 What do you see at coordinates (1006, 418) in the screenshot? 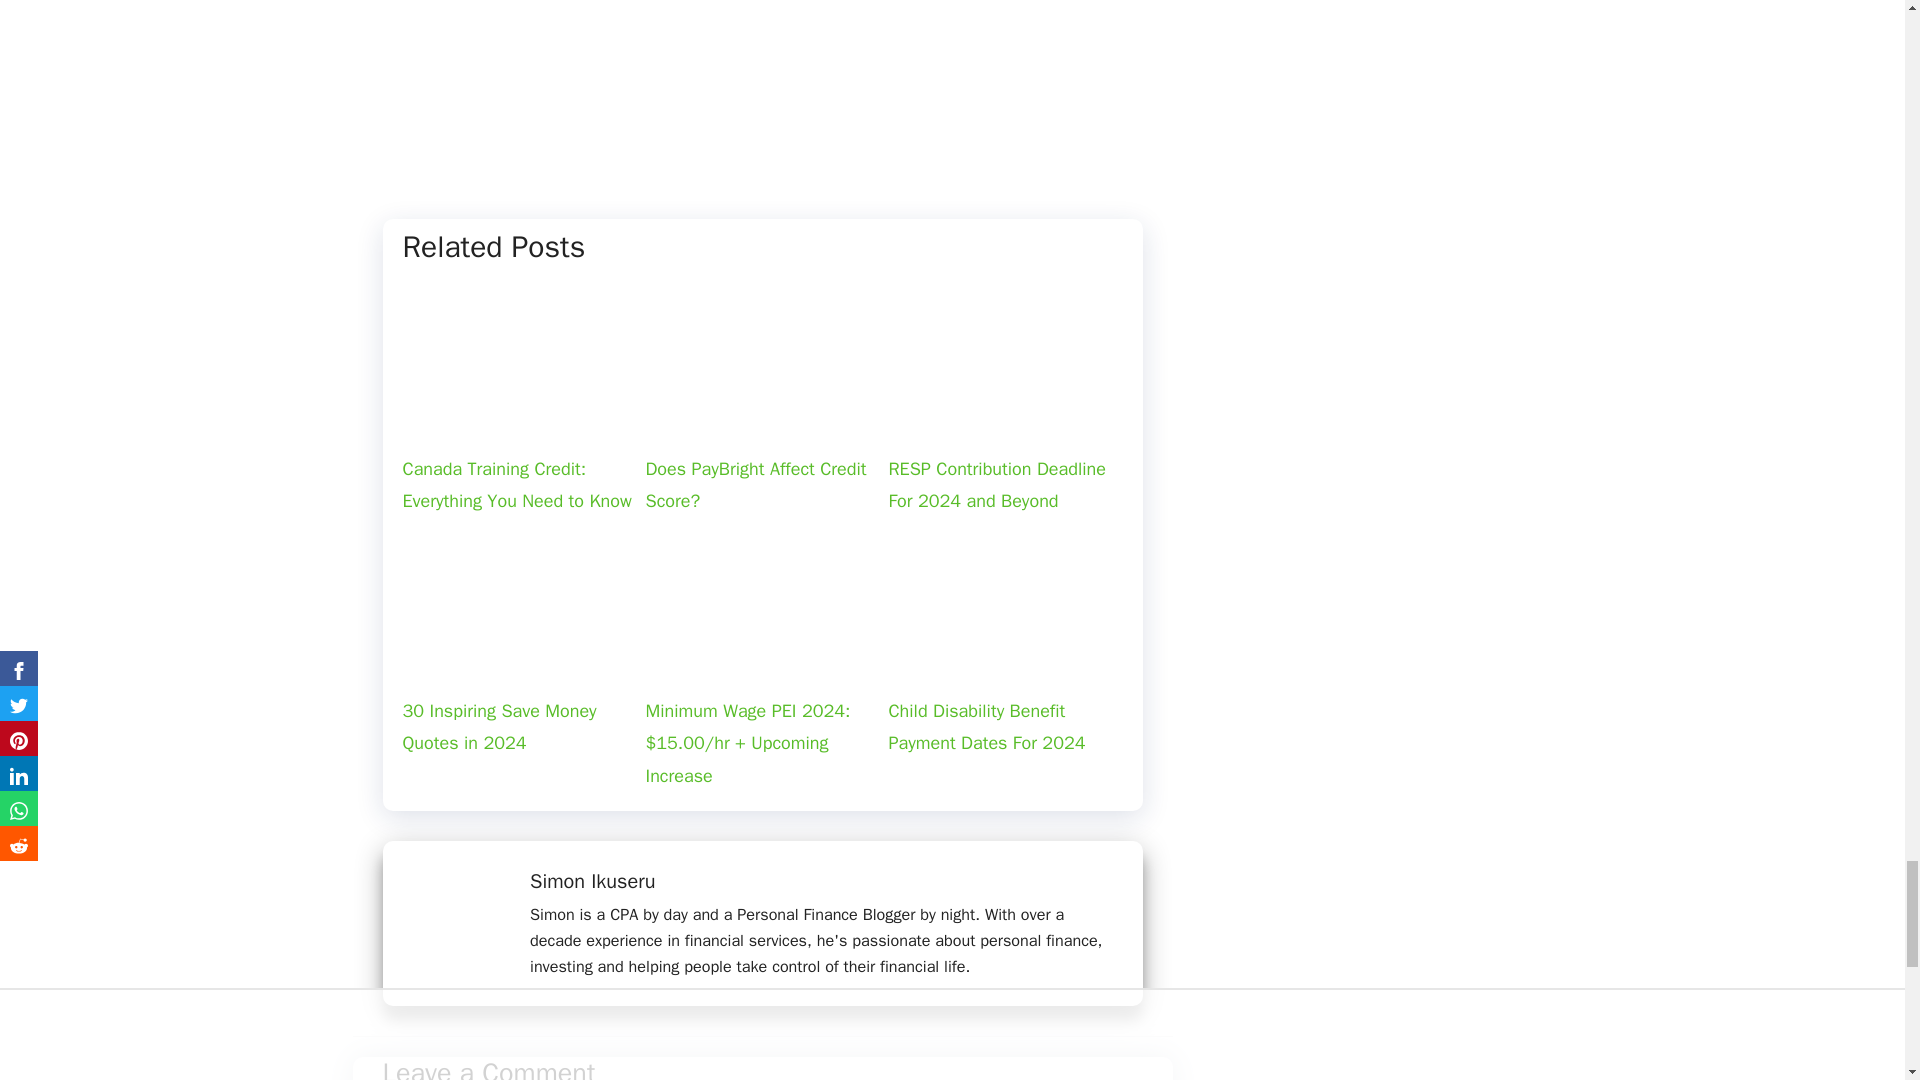
I see `RESP Contribution Deadline For 2024 and Beyond` at bounding box center [1006, 418].